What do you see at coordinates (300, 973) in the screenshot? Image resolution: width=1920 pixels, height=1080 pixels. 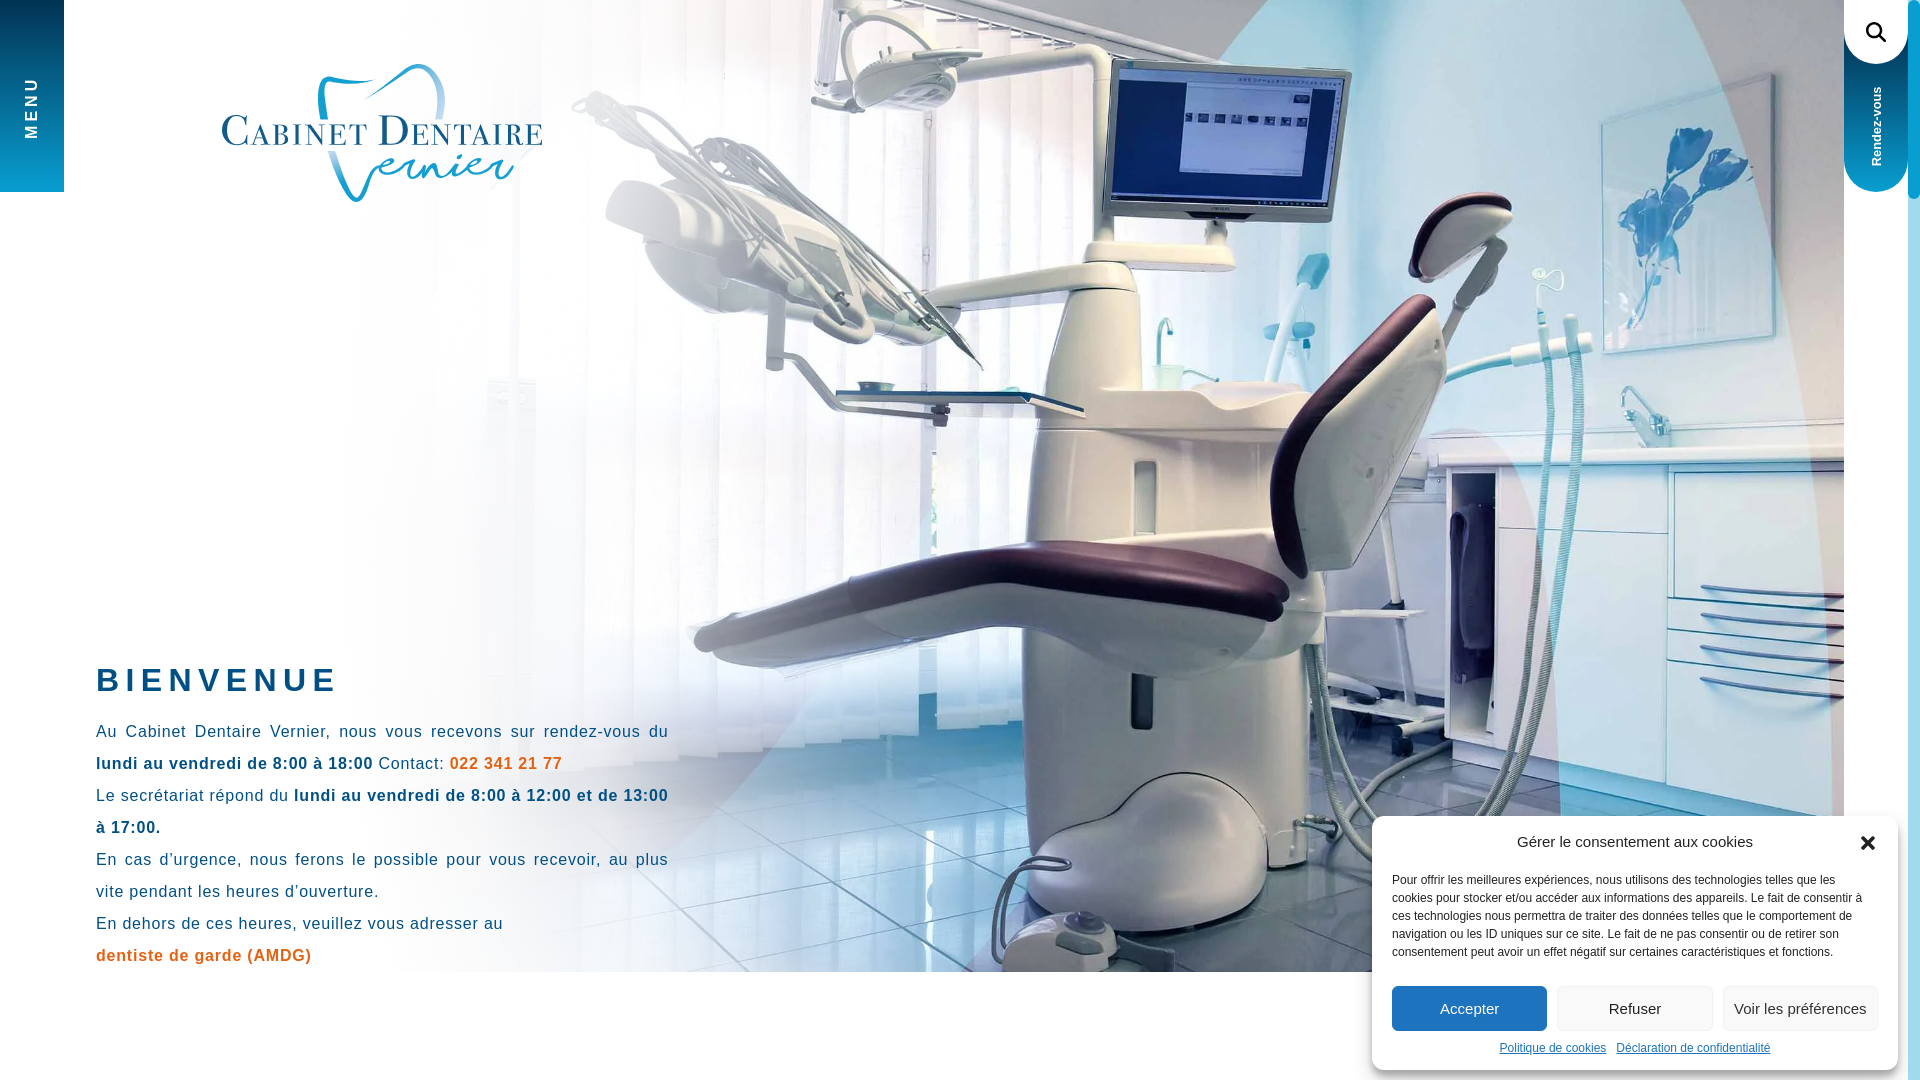 I see `dentiste de garde (AMDG)` at bounding box center [300, 973].